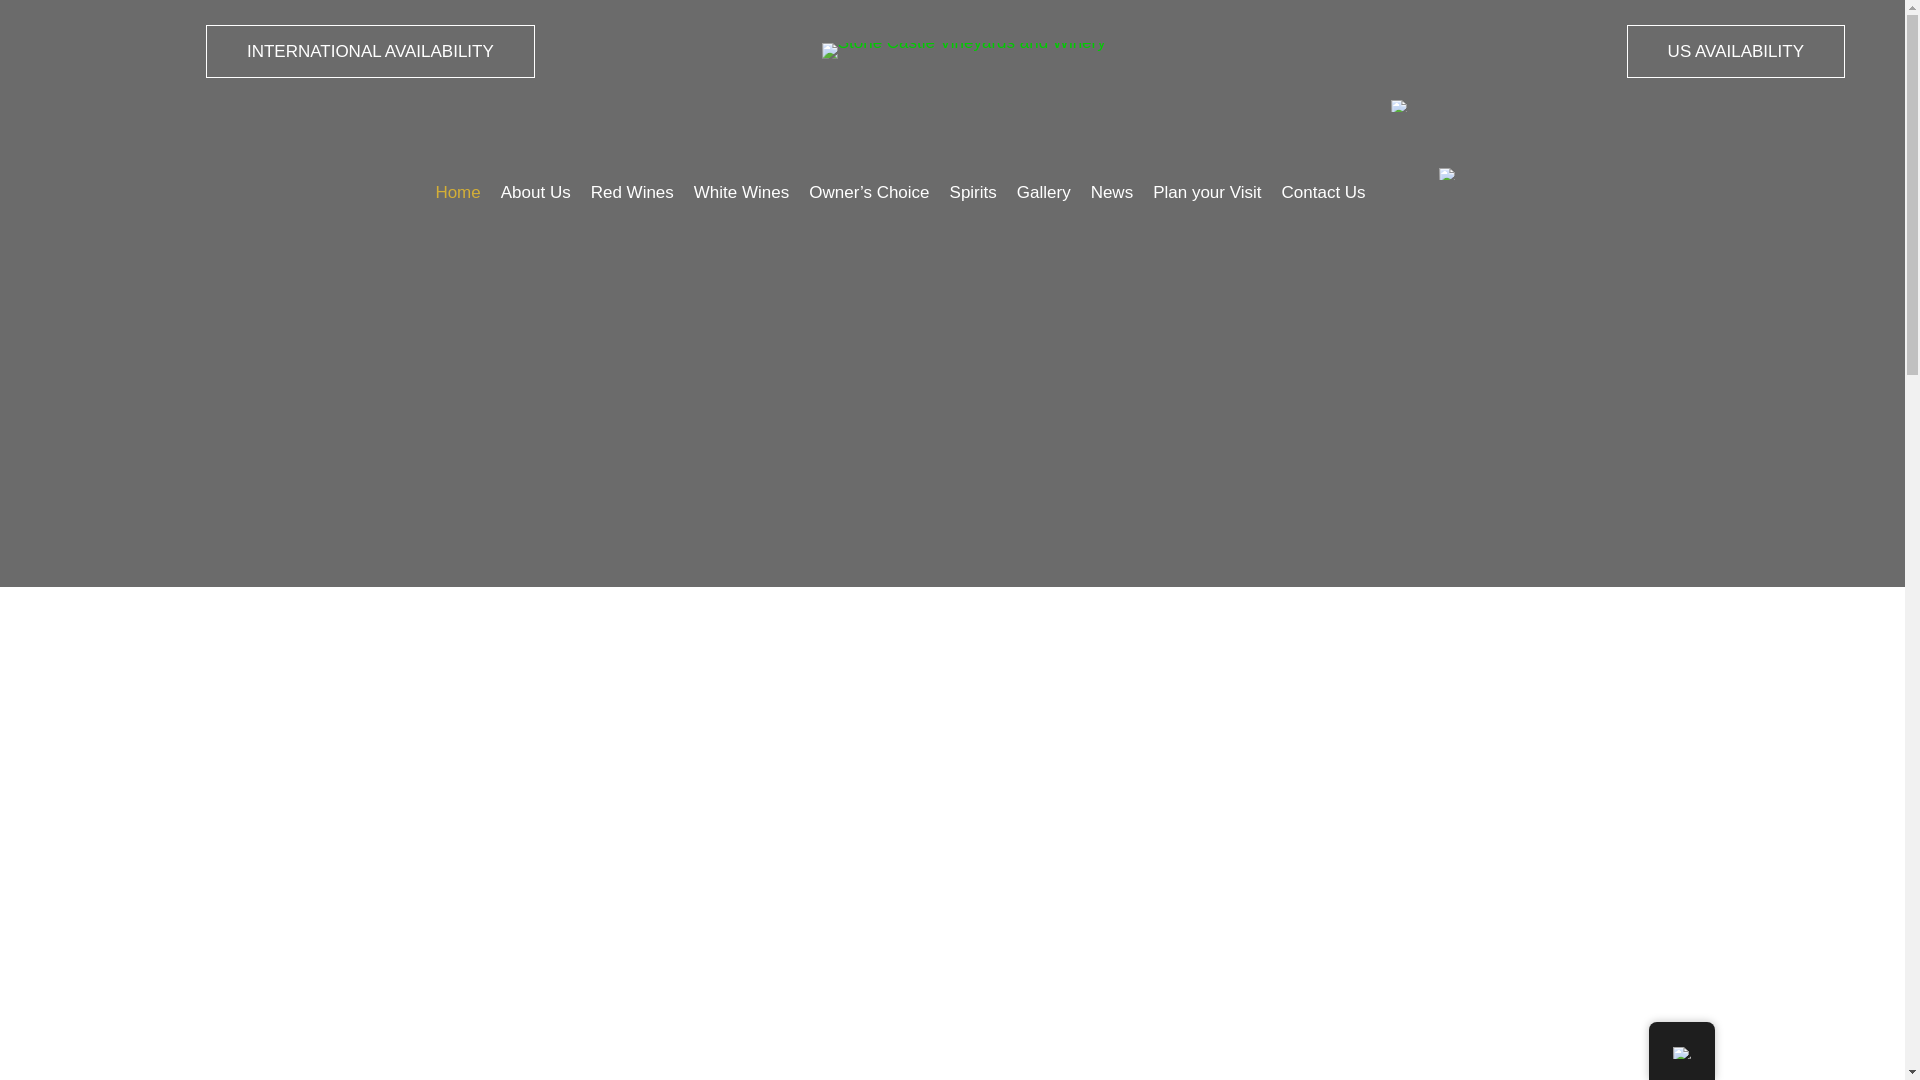  Describe the element at coordinates (1044, 194) in the screenshot. I see `Gallery` at that location.